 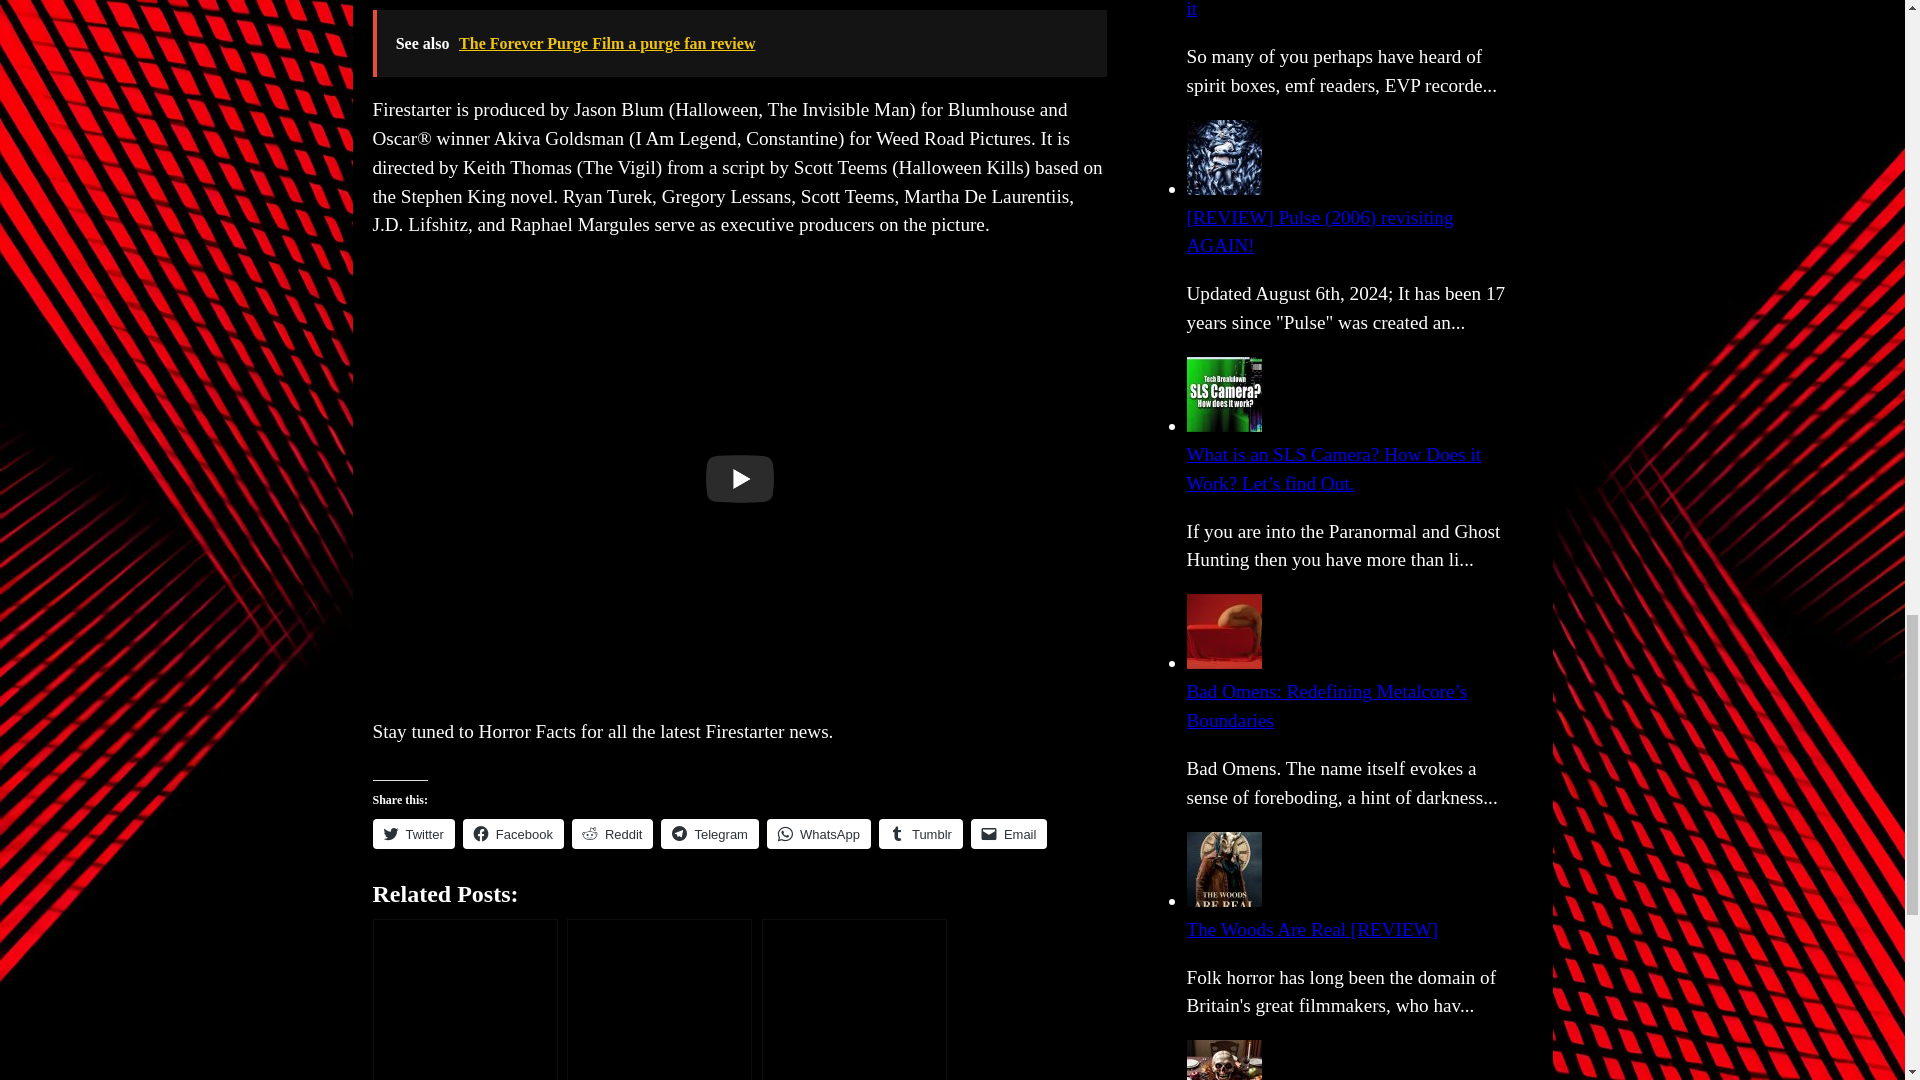 What do you see at coordinates (1010, 833) in the screenshot?
I see `Click to email a link to a friend` at bounding box center [1010, 833].